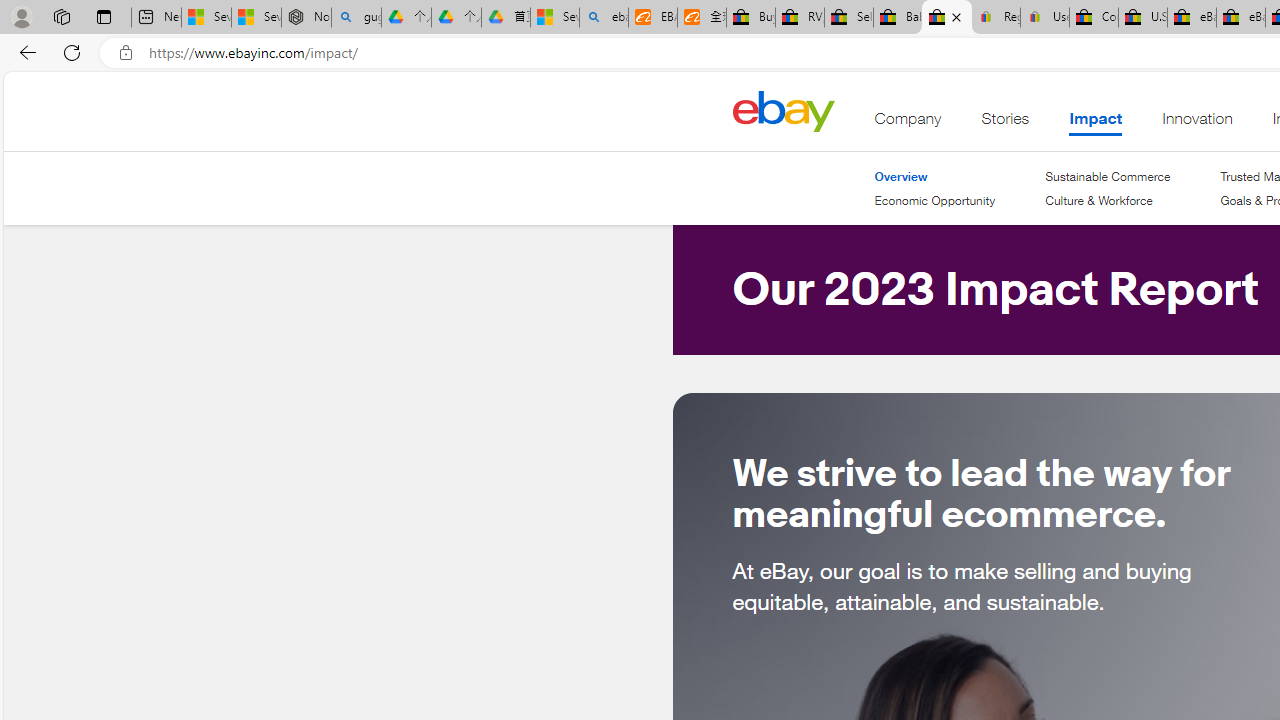 Image resolution: width=1280 pixels, height=720 pixels. What do you see at coordinates (1005, 123) in the screenshot?
I see `Stories` at bounding box center [1005, 123].